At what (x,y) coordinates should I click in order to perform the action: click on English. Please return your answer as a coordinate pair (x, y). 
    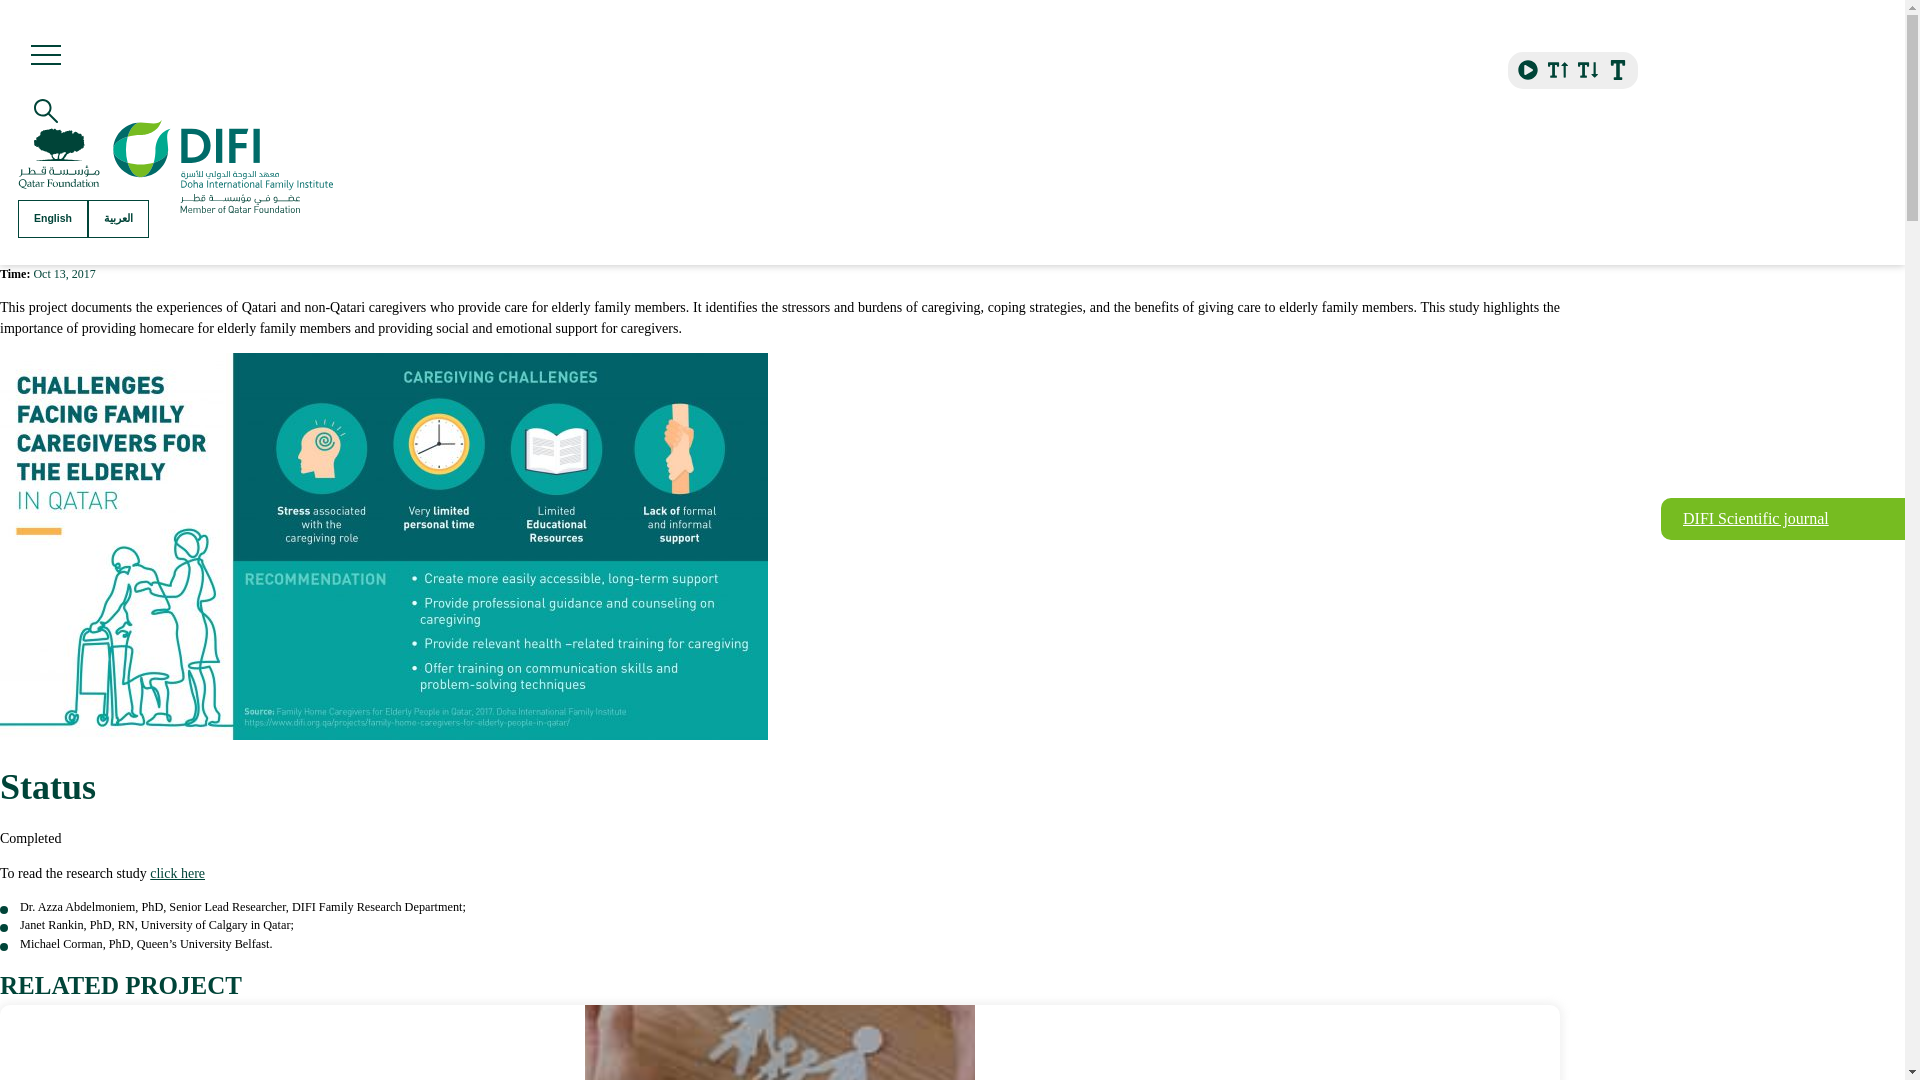
    Looking at the image, I should click on (52, 218).